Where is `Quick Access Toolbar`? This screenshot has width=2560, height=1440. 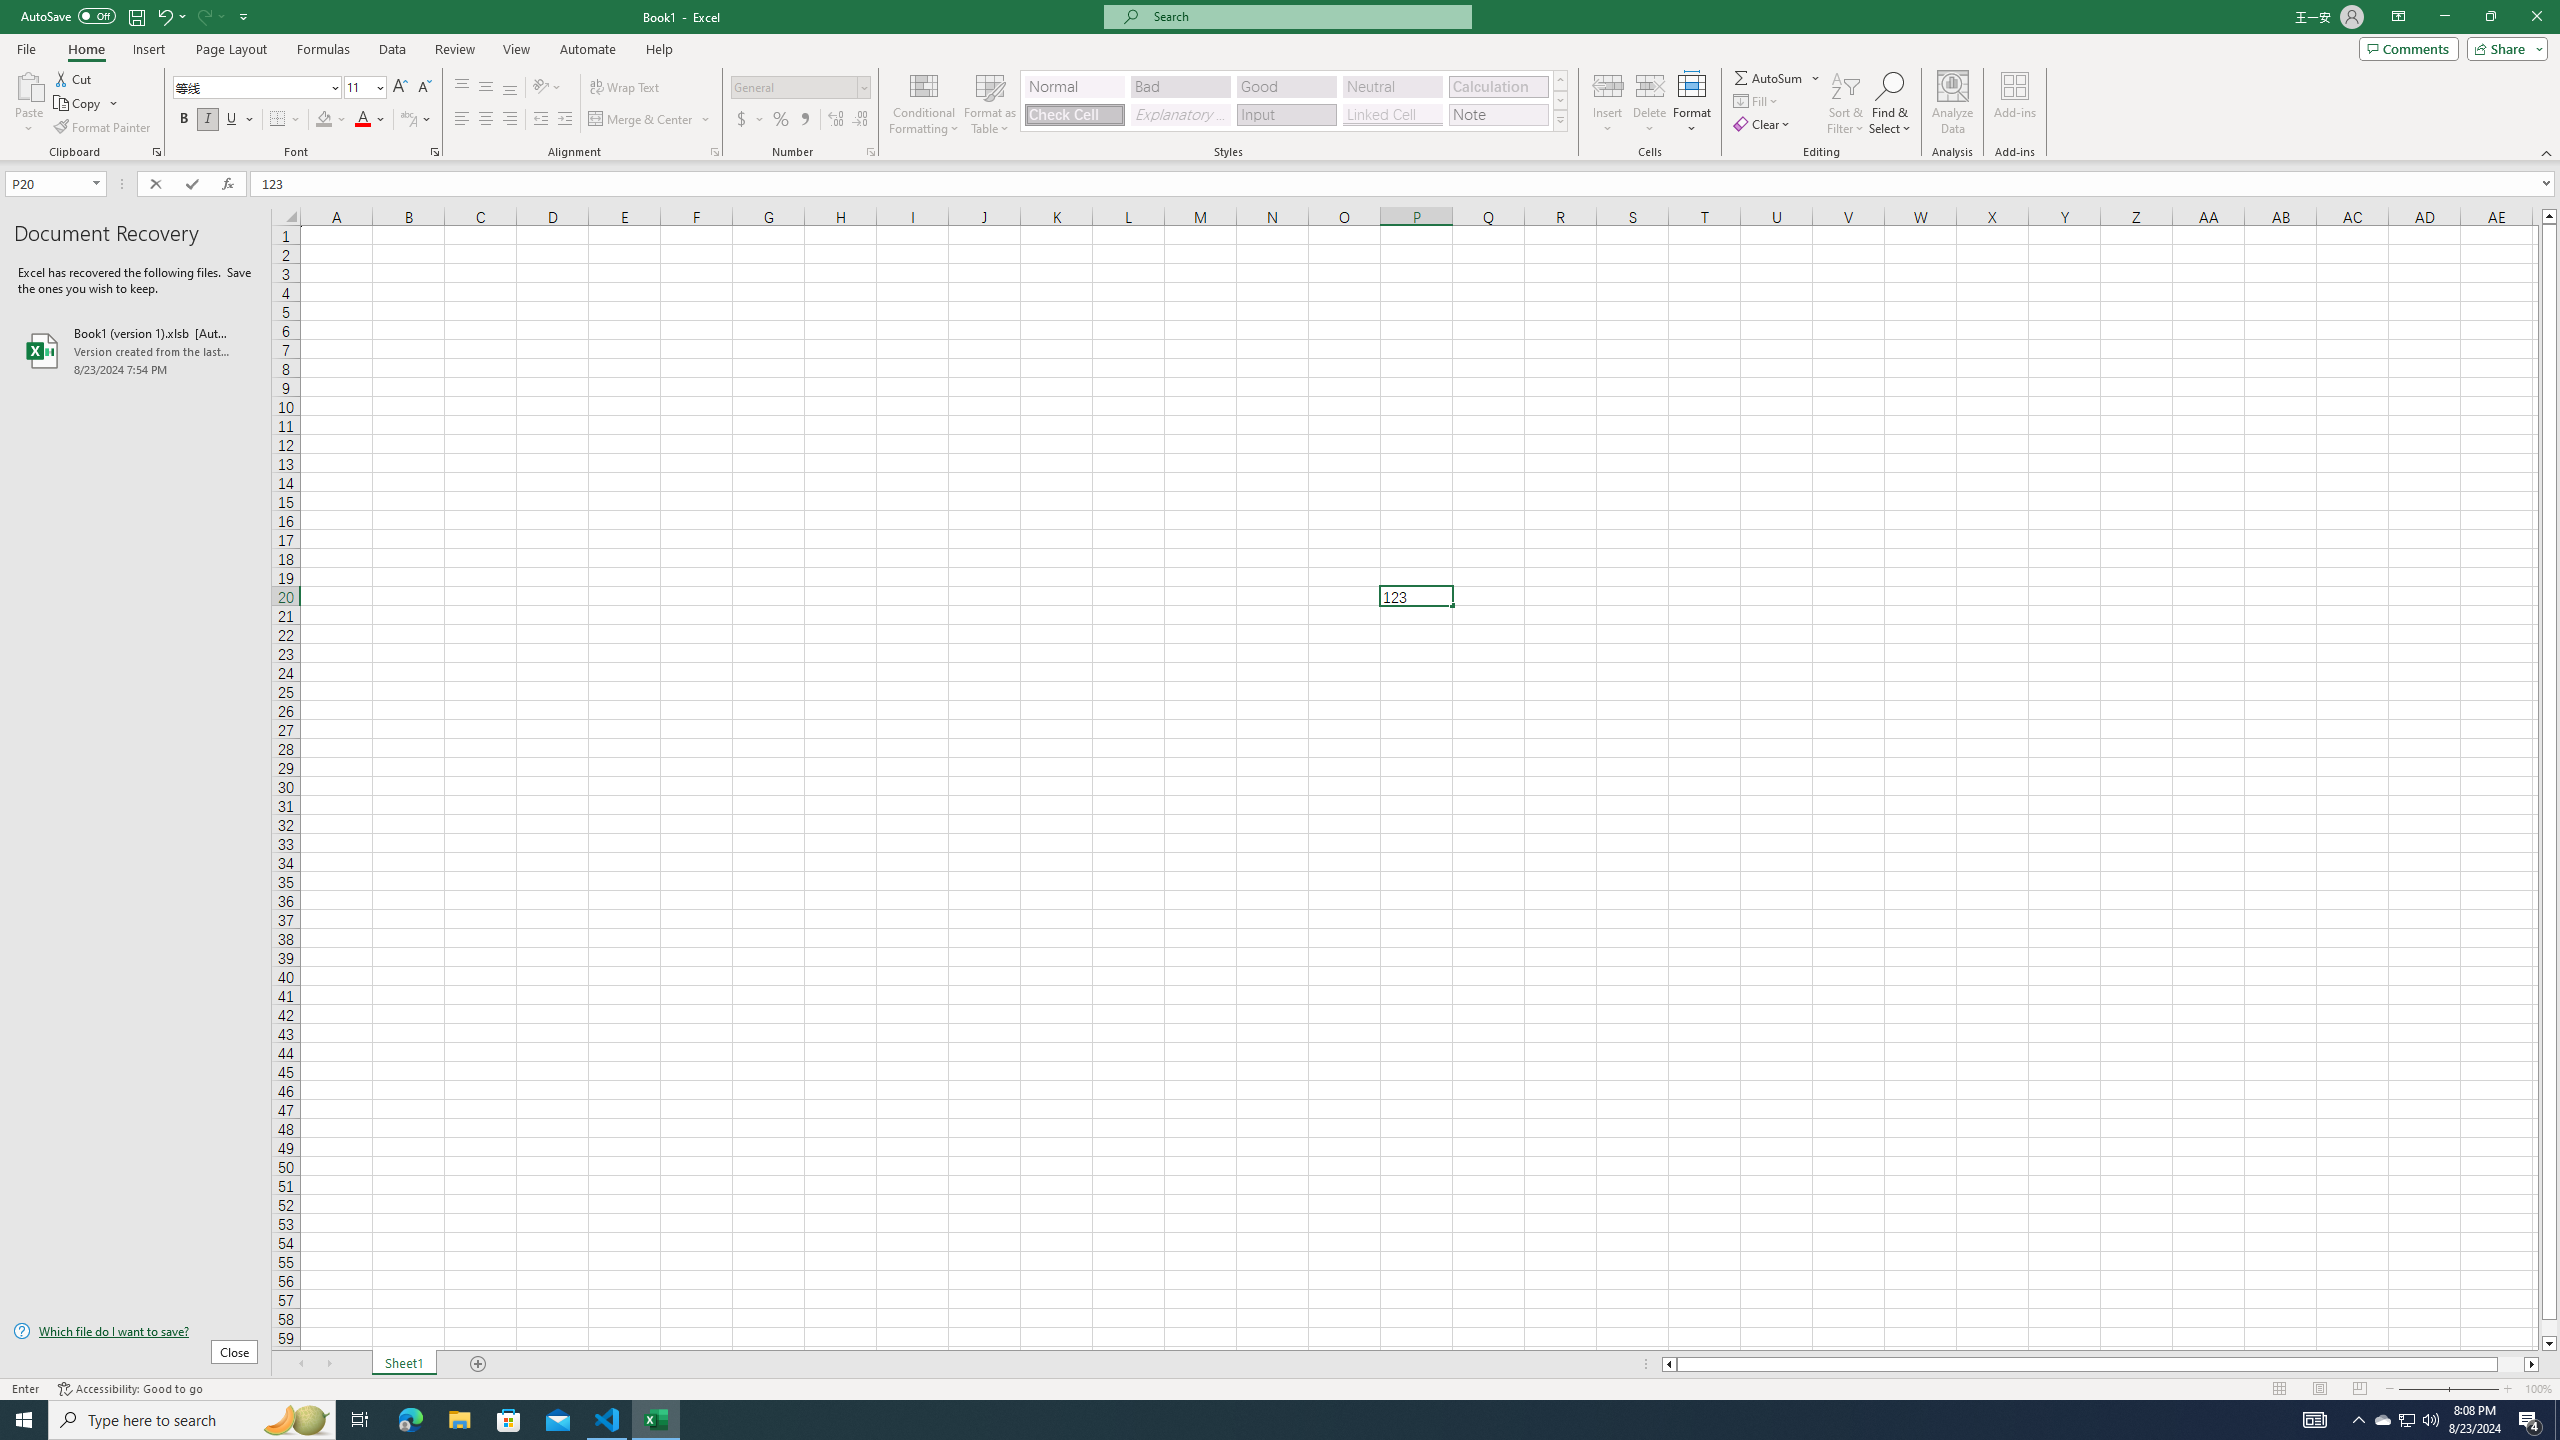
Quick Access Toolbar is located at coordinates (136, 17).